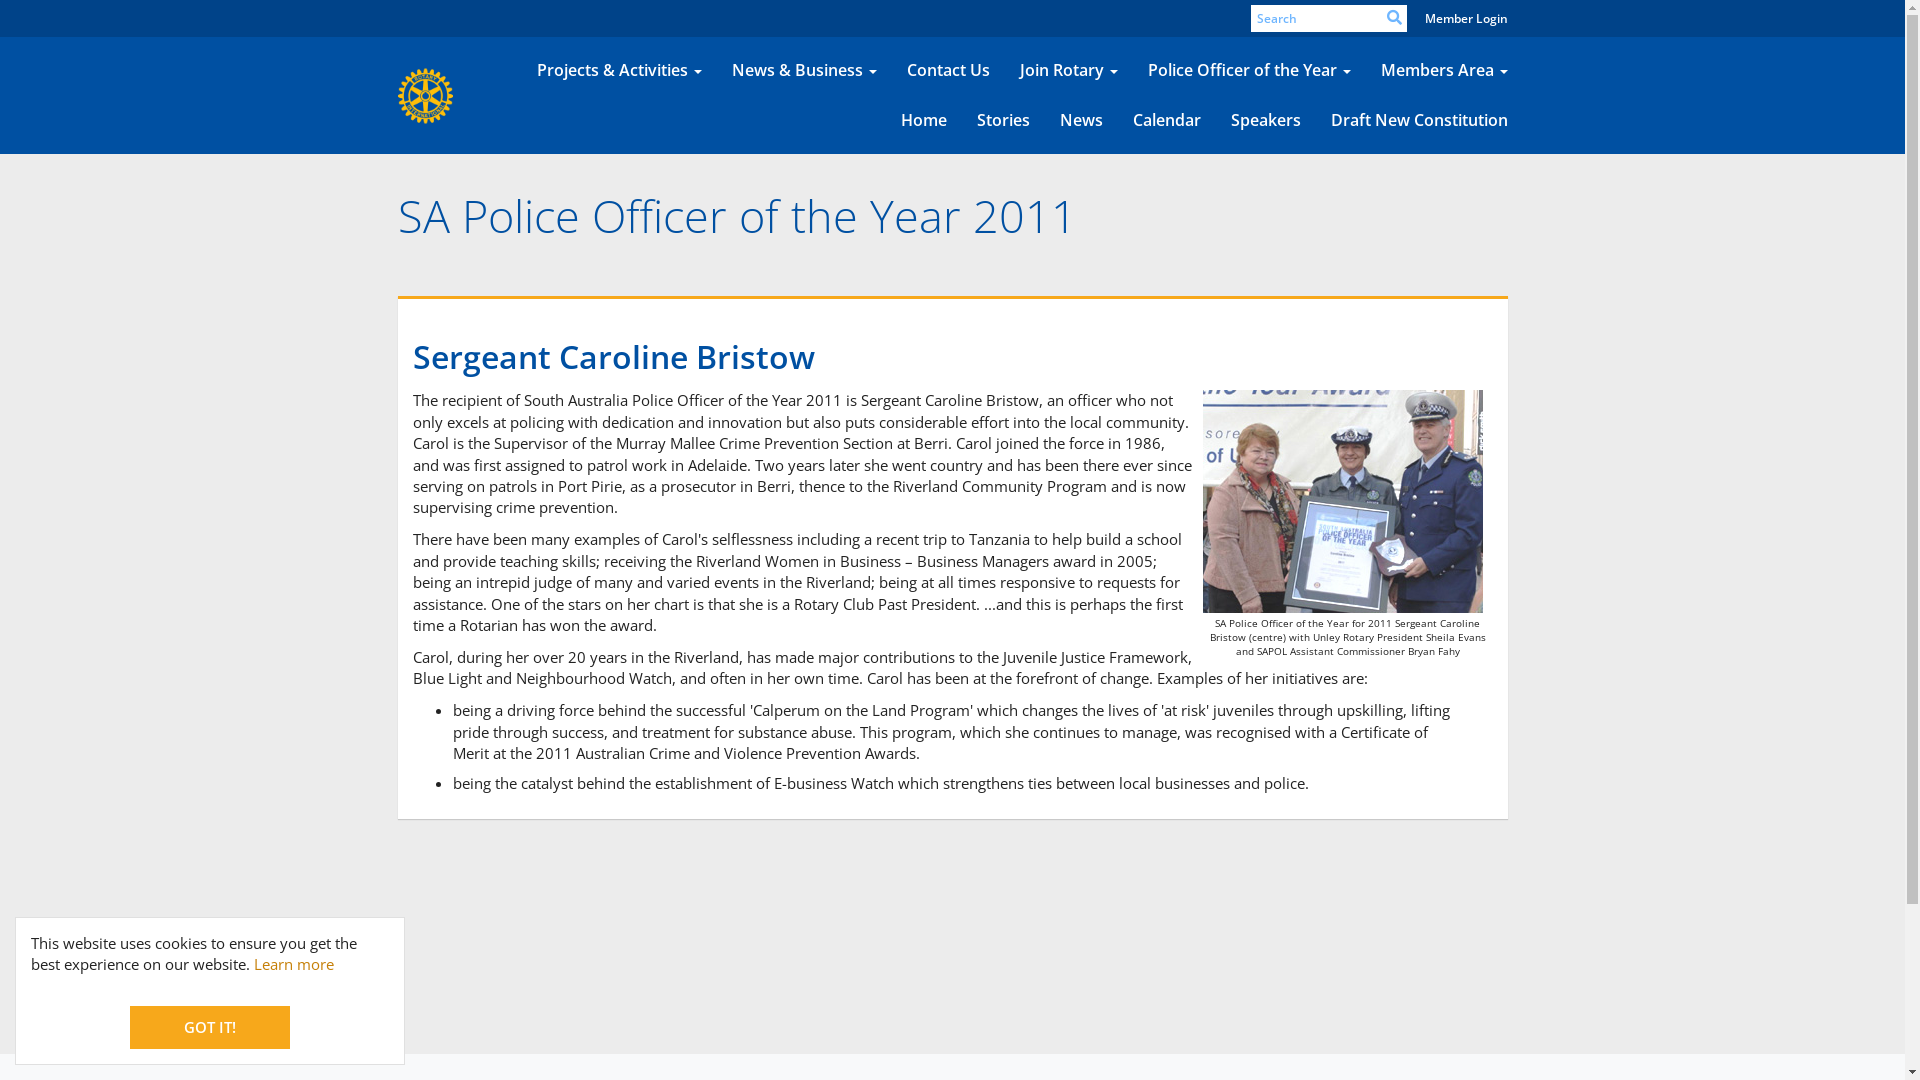  I want to click on Home, so click(924, 121).